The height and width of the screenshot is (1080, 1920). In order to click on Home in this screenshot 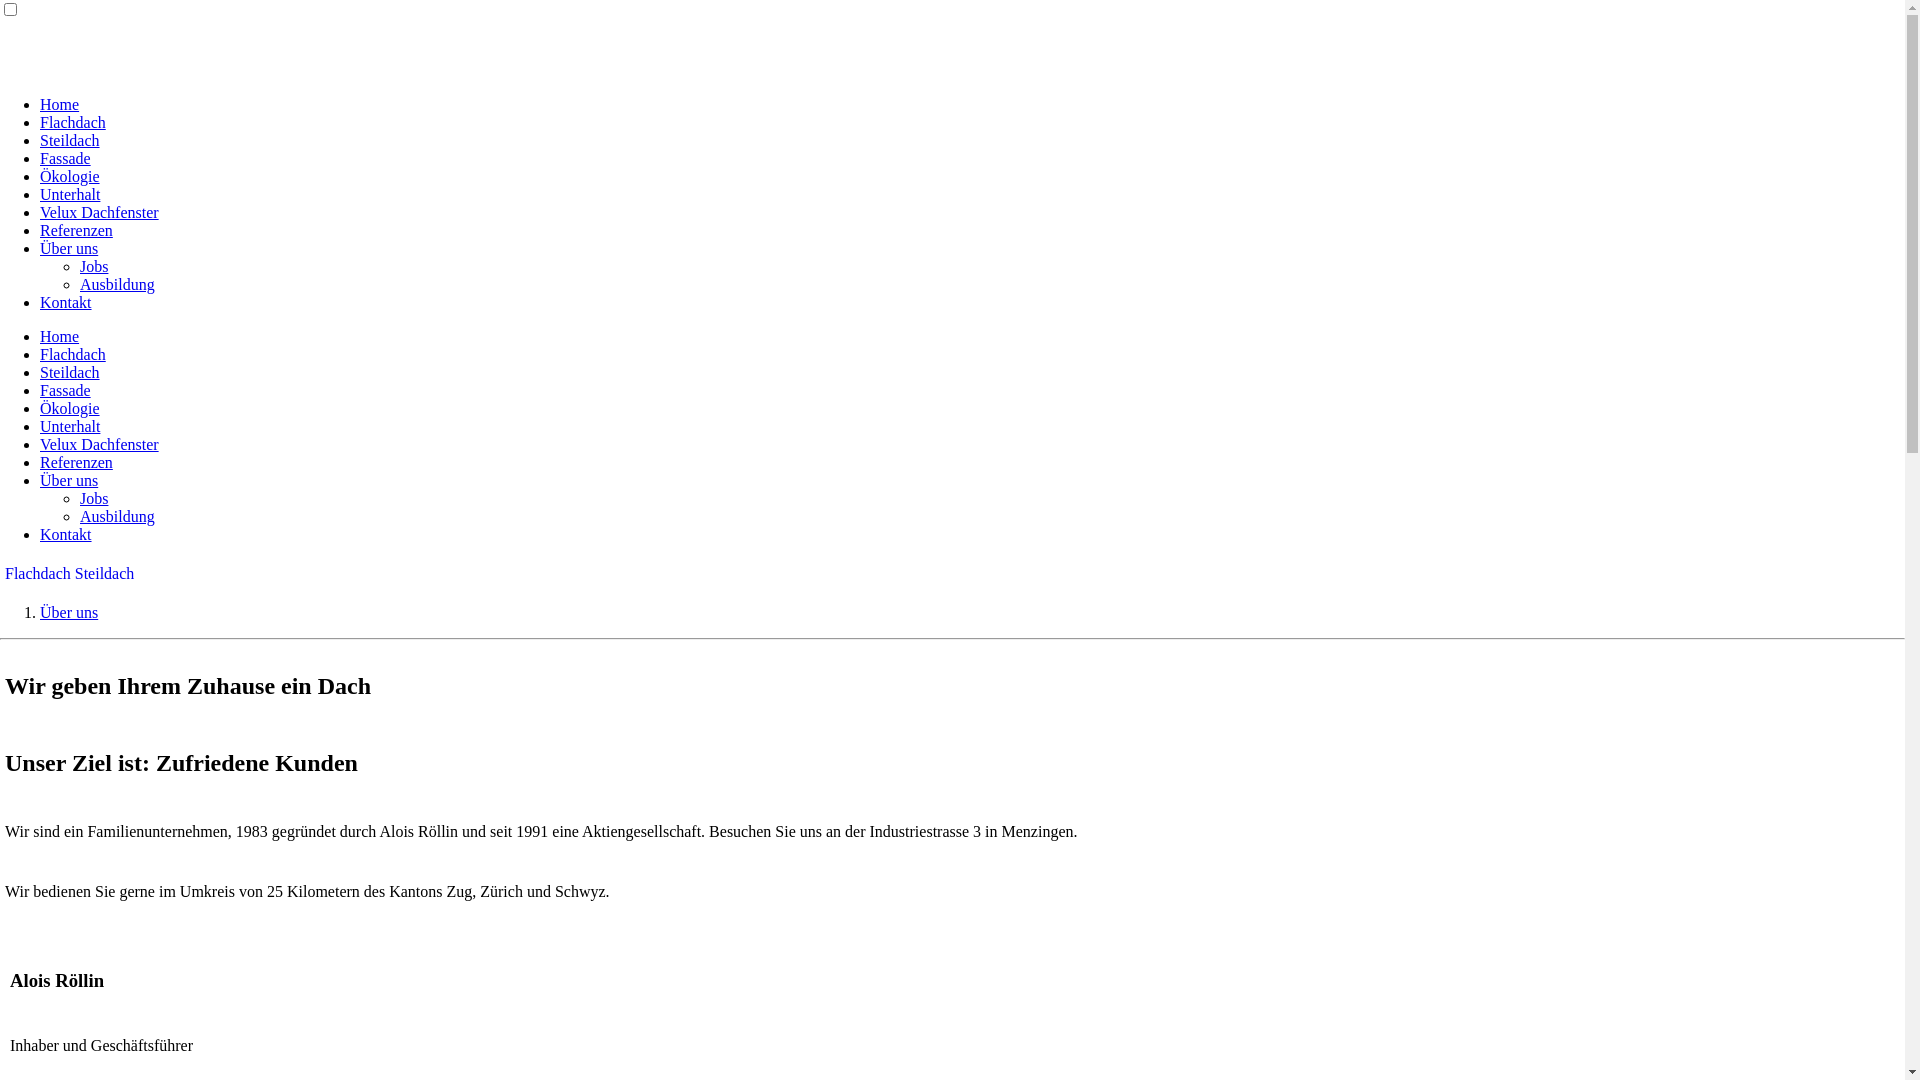, I will do `click(60, 104)`.